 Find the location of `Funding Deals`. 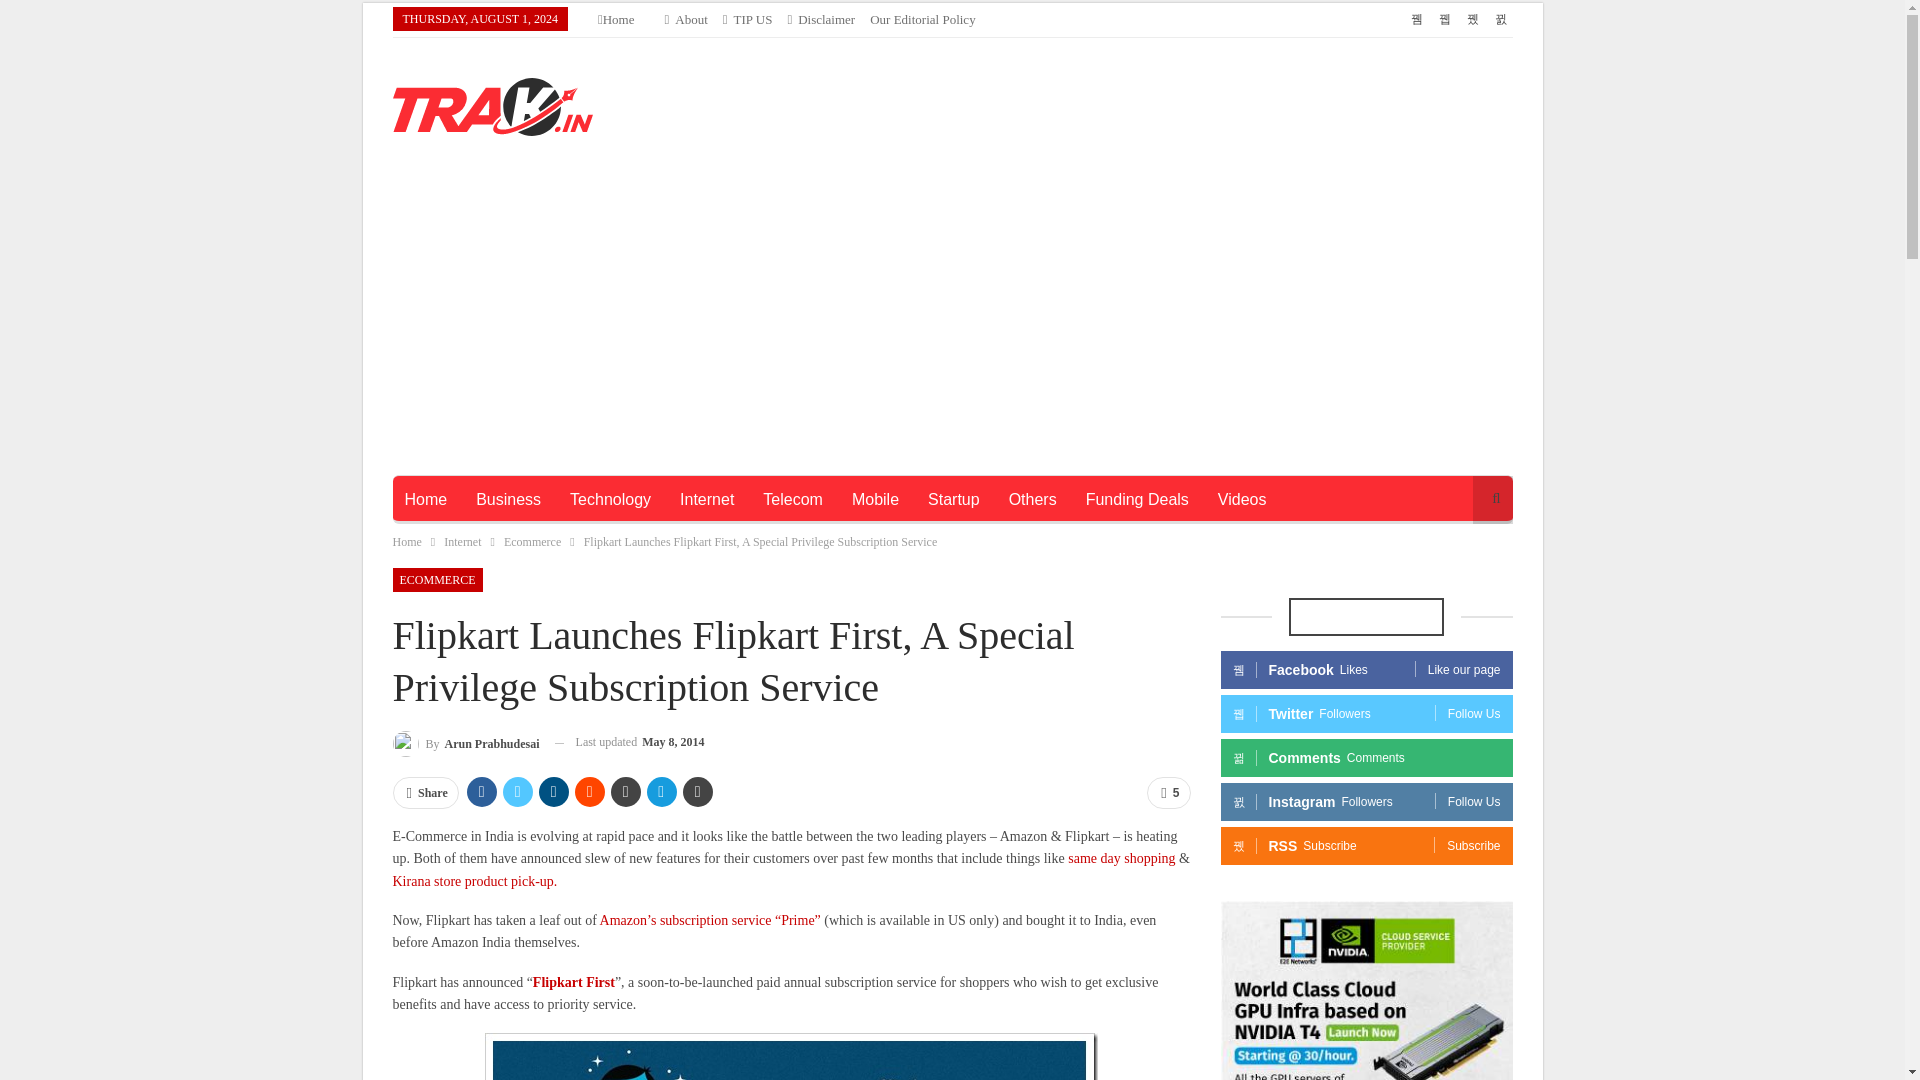

Funding Deals is located at coordinates (1137, 500).